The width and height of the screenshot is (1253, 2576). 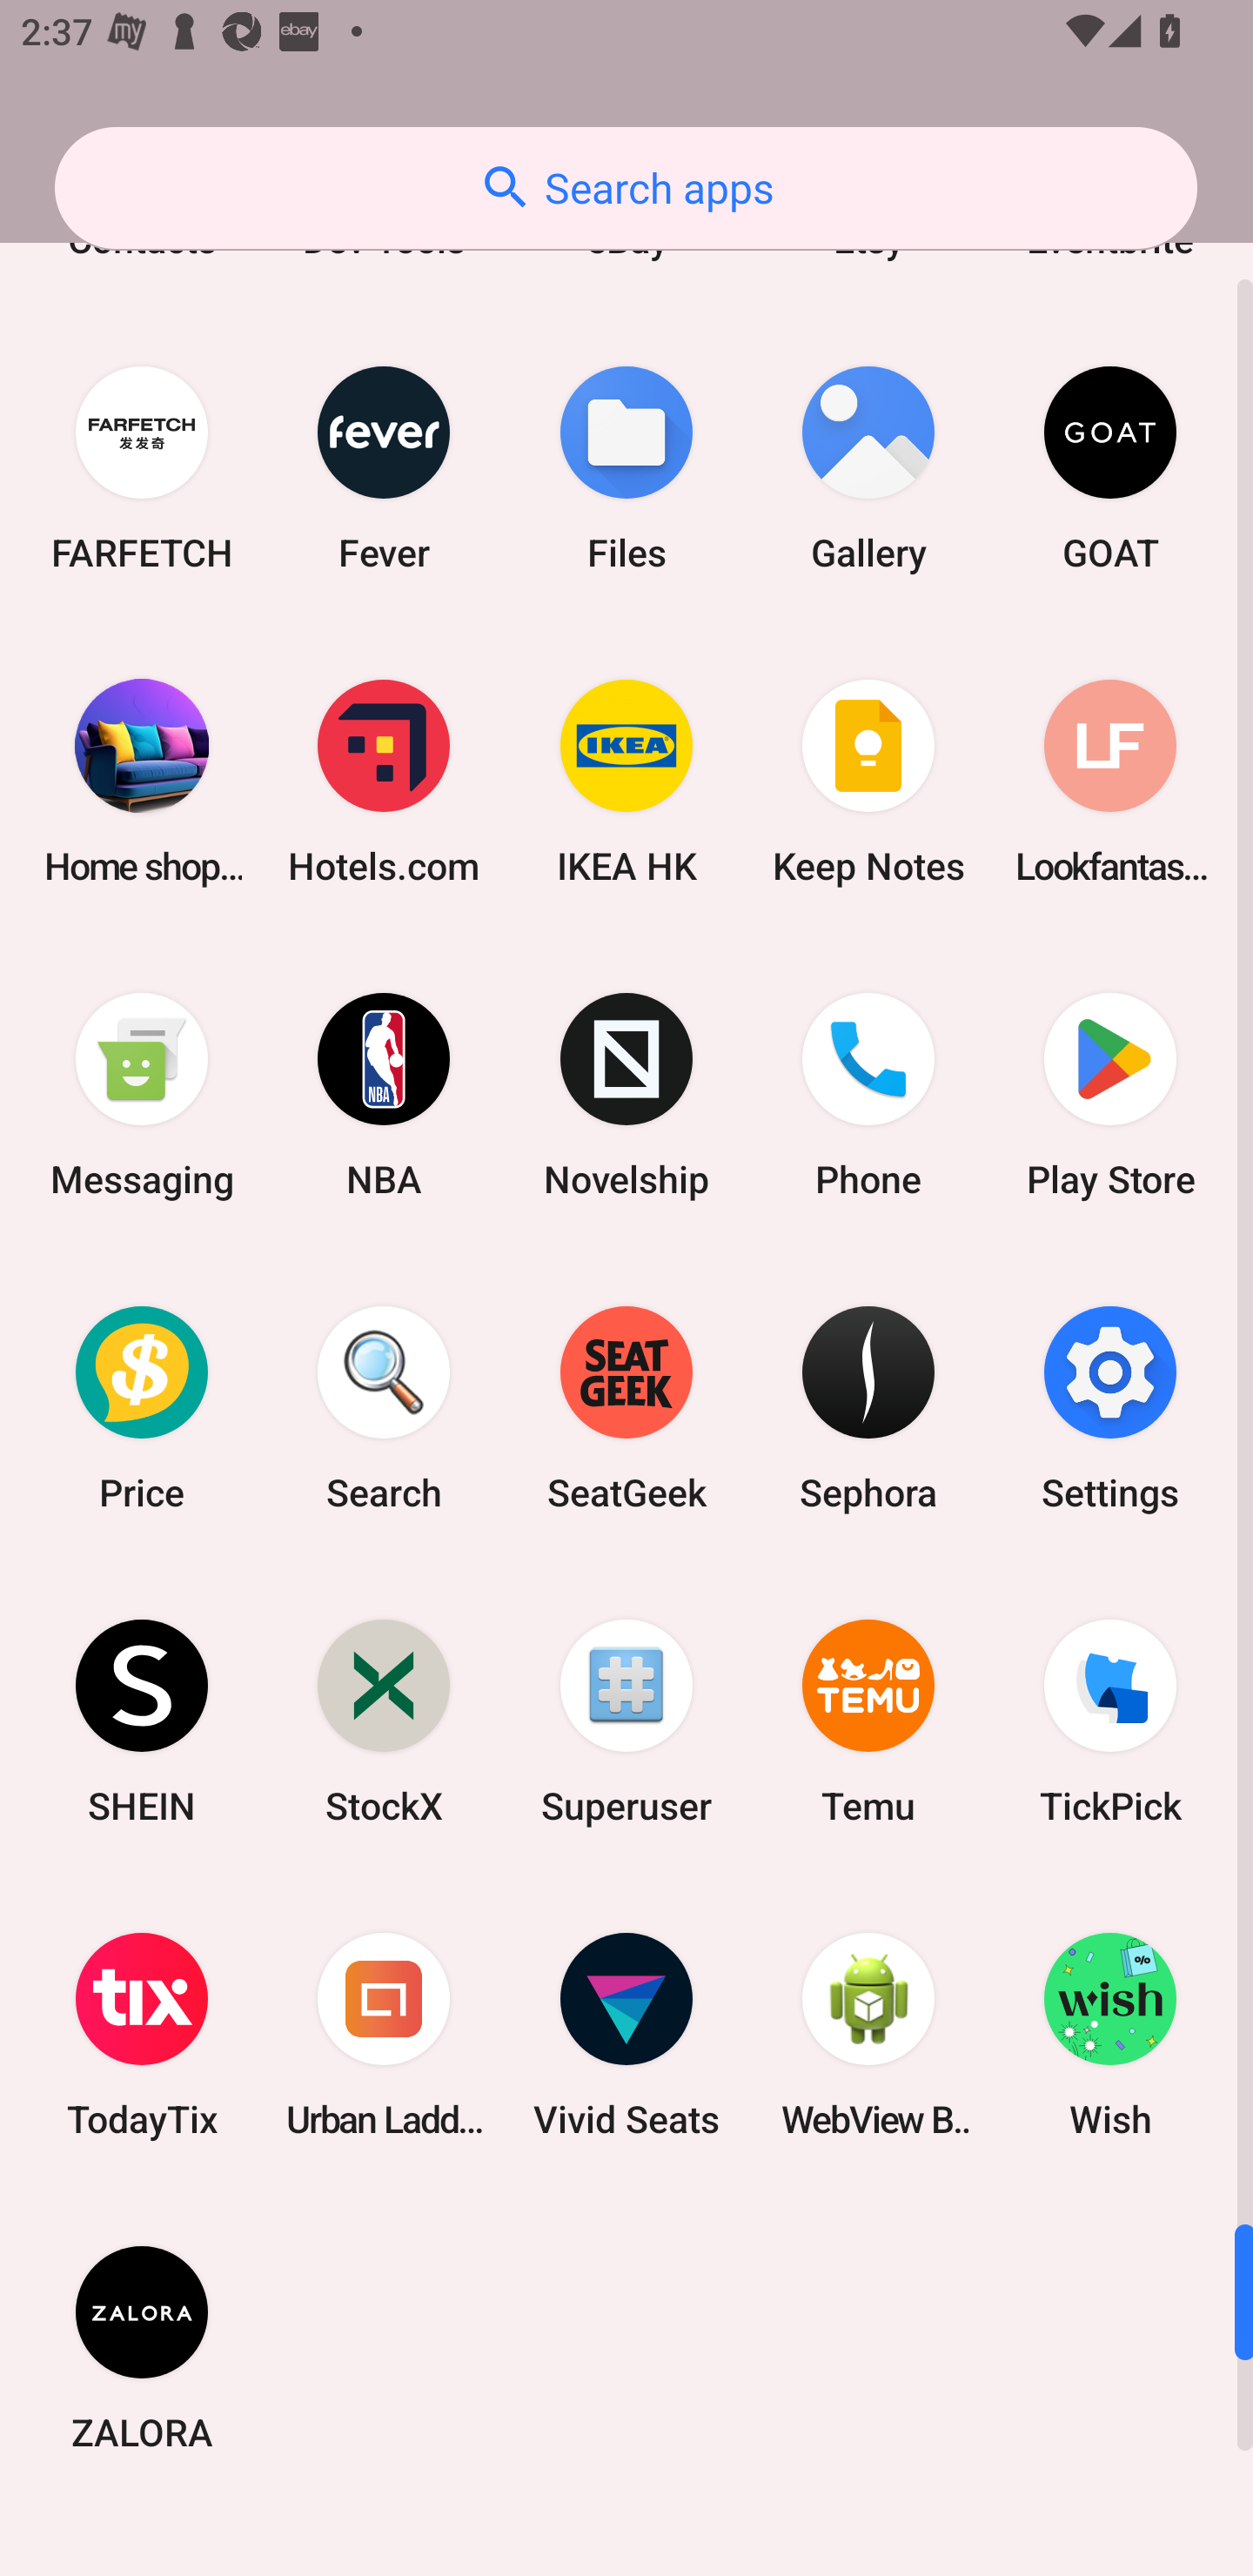 I want to click on Phone, so click(x=868, y=1095).